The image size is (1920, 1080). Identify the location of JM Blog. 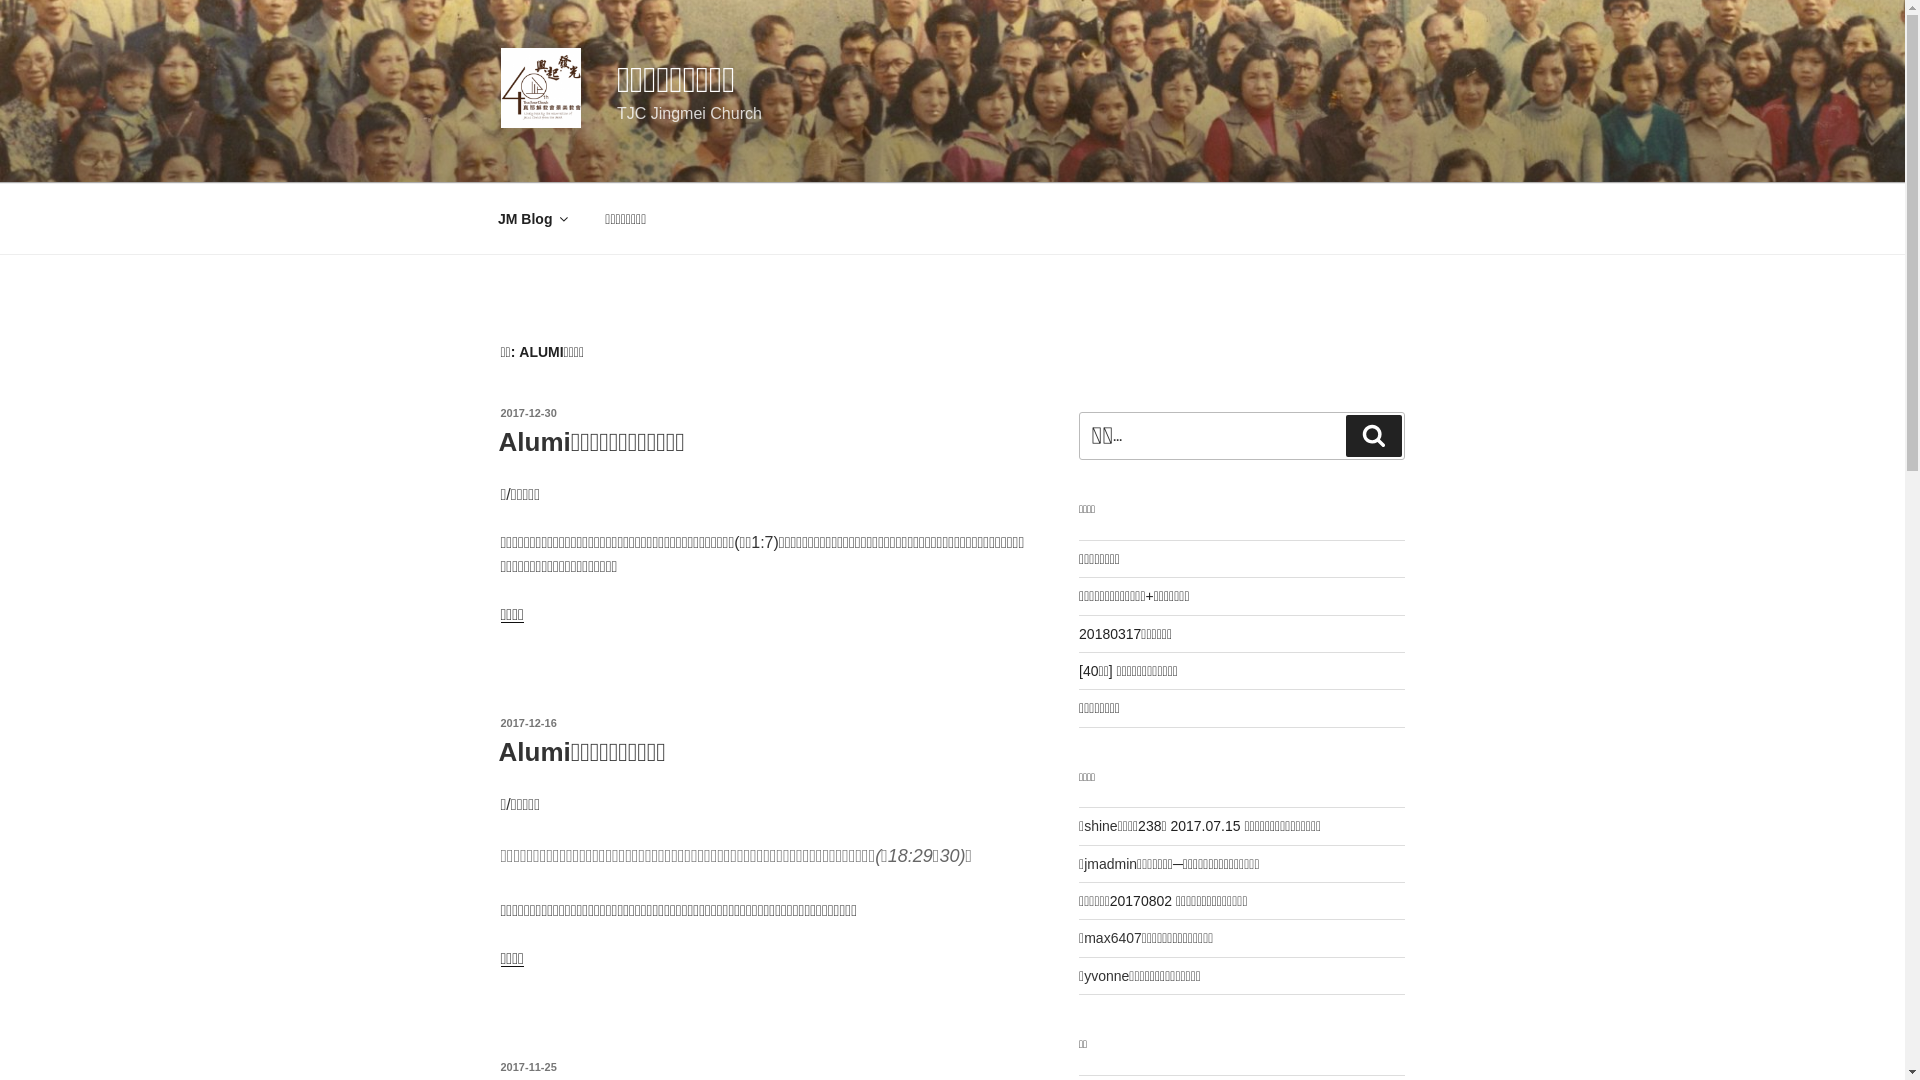
(532, 218).